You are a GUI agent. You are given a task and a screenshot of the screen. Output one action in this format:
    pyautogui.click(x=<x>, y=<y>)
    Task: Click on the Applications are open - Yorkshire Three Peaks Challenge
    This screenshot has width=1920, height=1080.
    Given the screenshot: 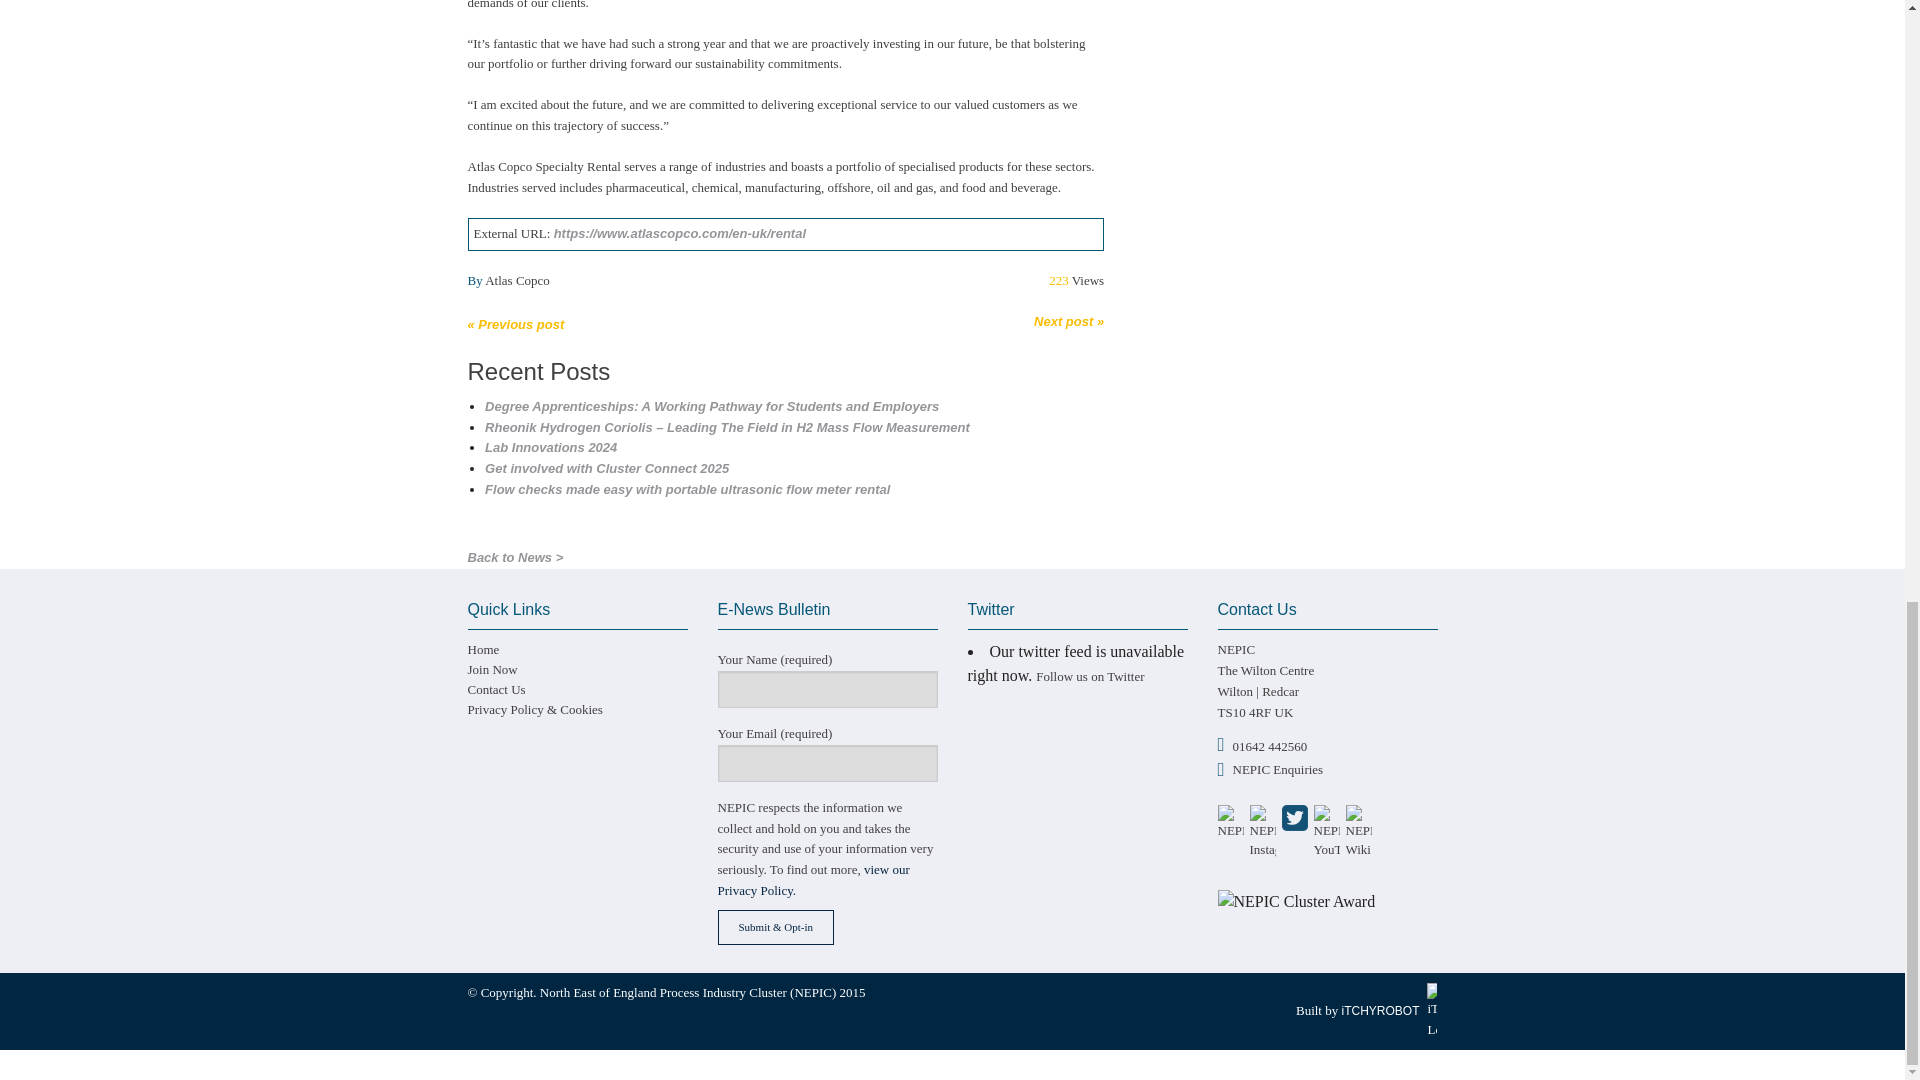 What is the action you would take?
    pyautogui.click(x=1069, y=322)
    